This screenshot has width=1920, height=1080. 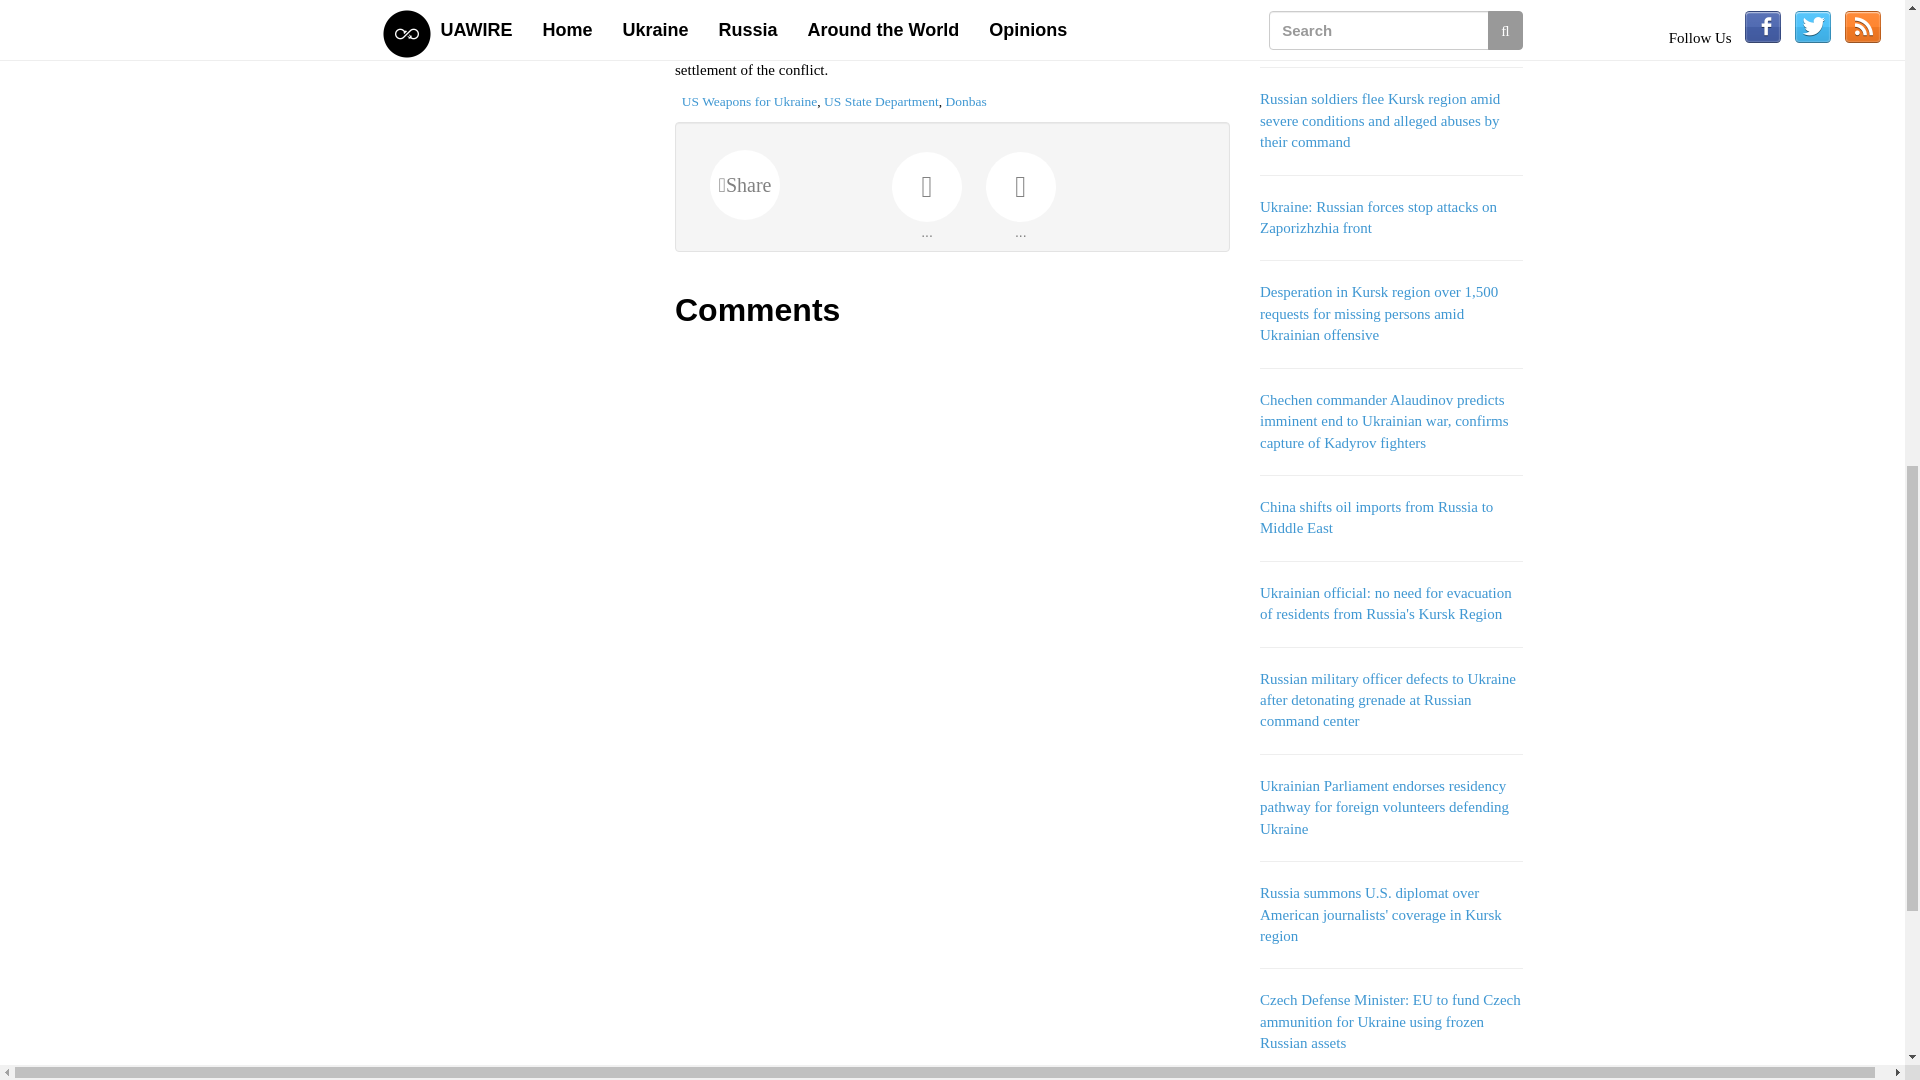 I want to click on US State Department, so click(x=880, y=101).